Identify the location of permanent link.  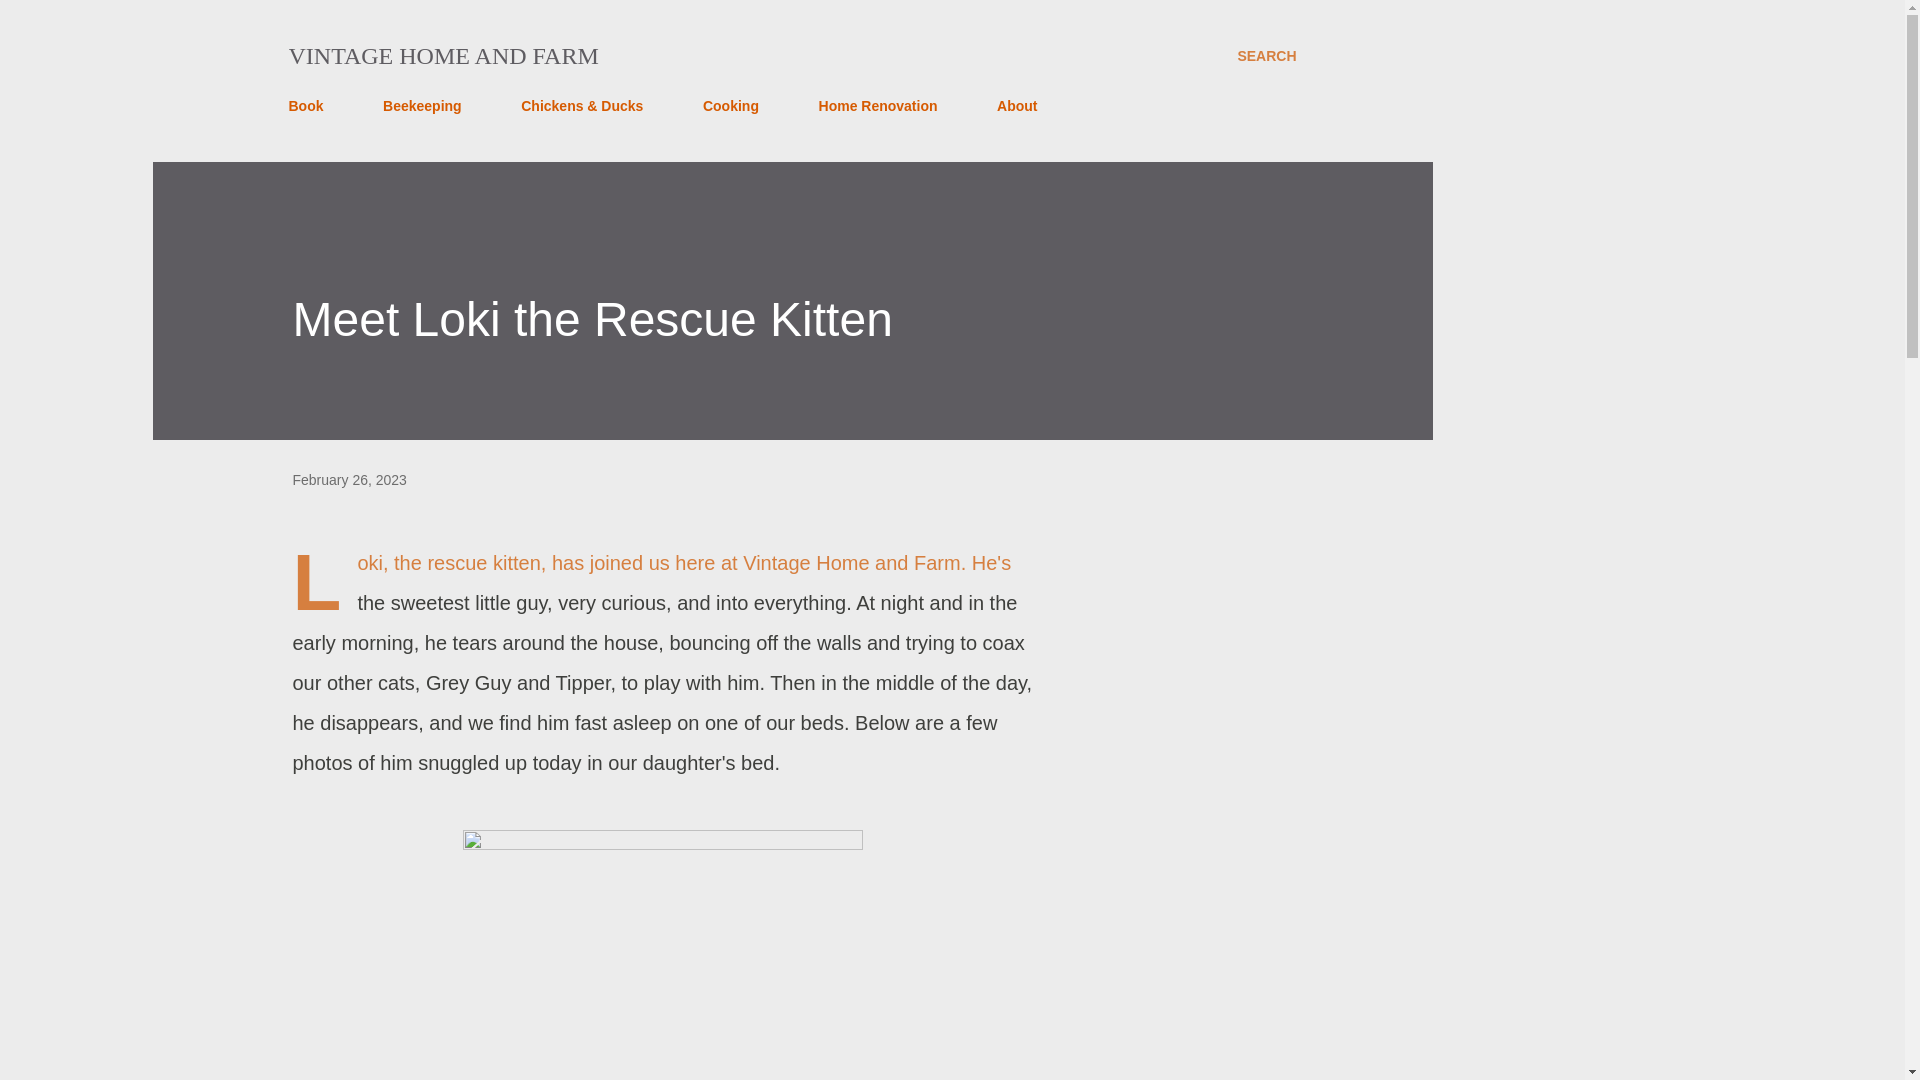
(348, 480).